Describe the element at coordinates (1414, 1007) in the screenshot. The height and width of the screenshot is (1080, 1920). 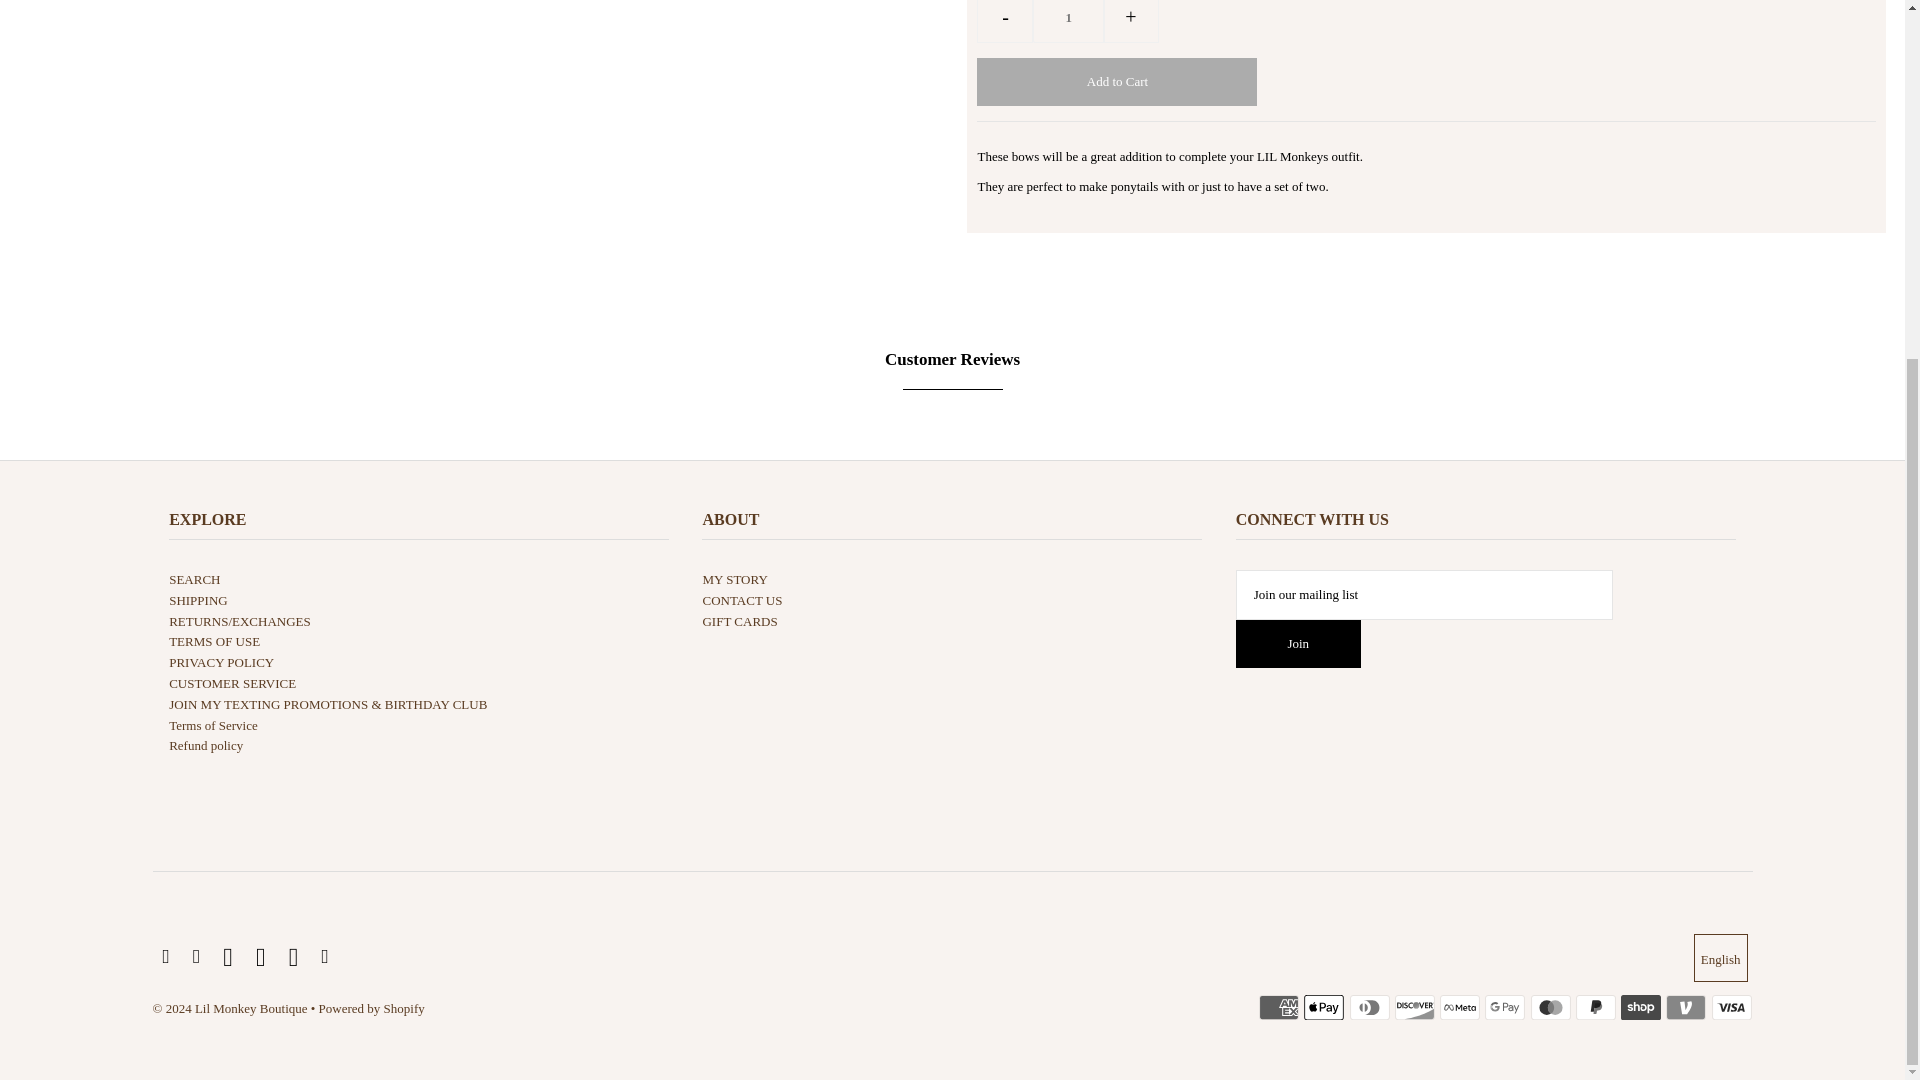
I see `Discover` at that location.